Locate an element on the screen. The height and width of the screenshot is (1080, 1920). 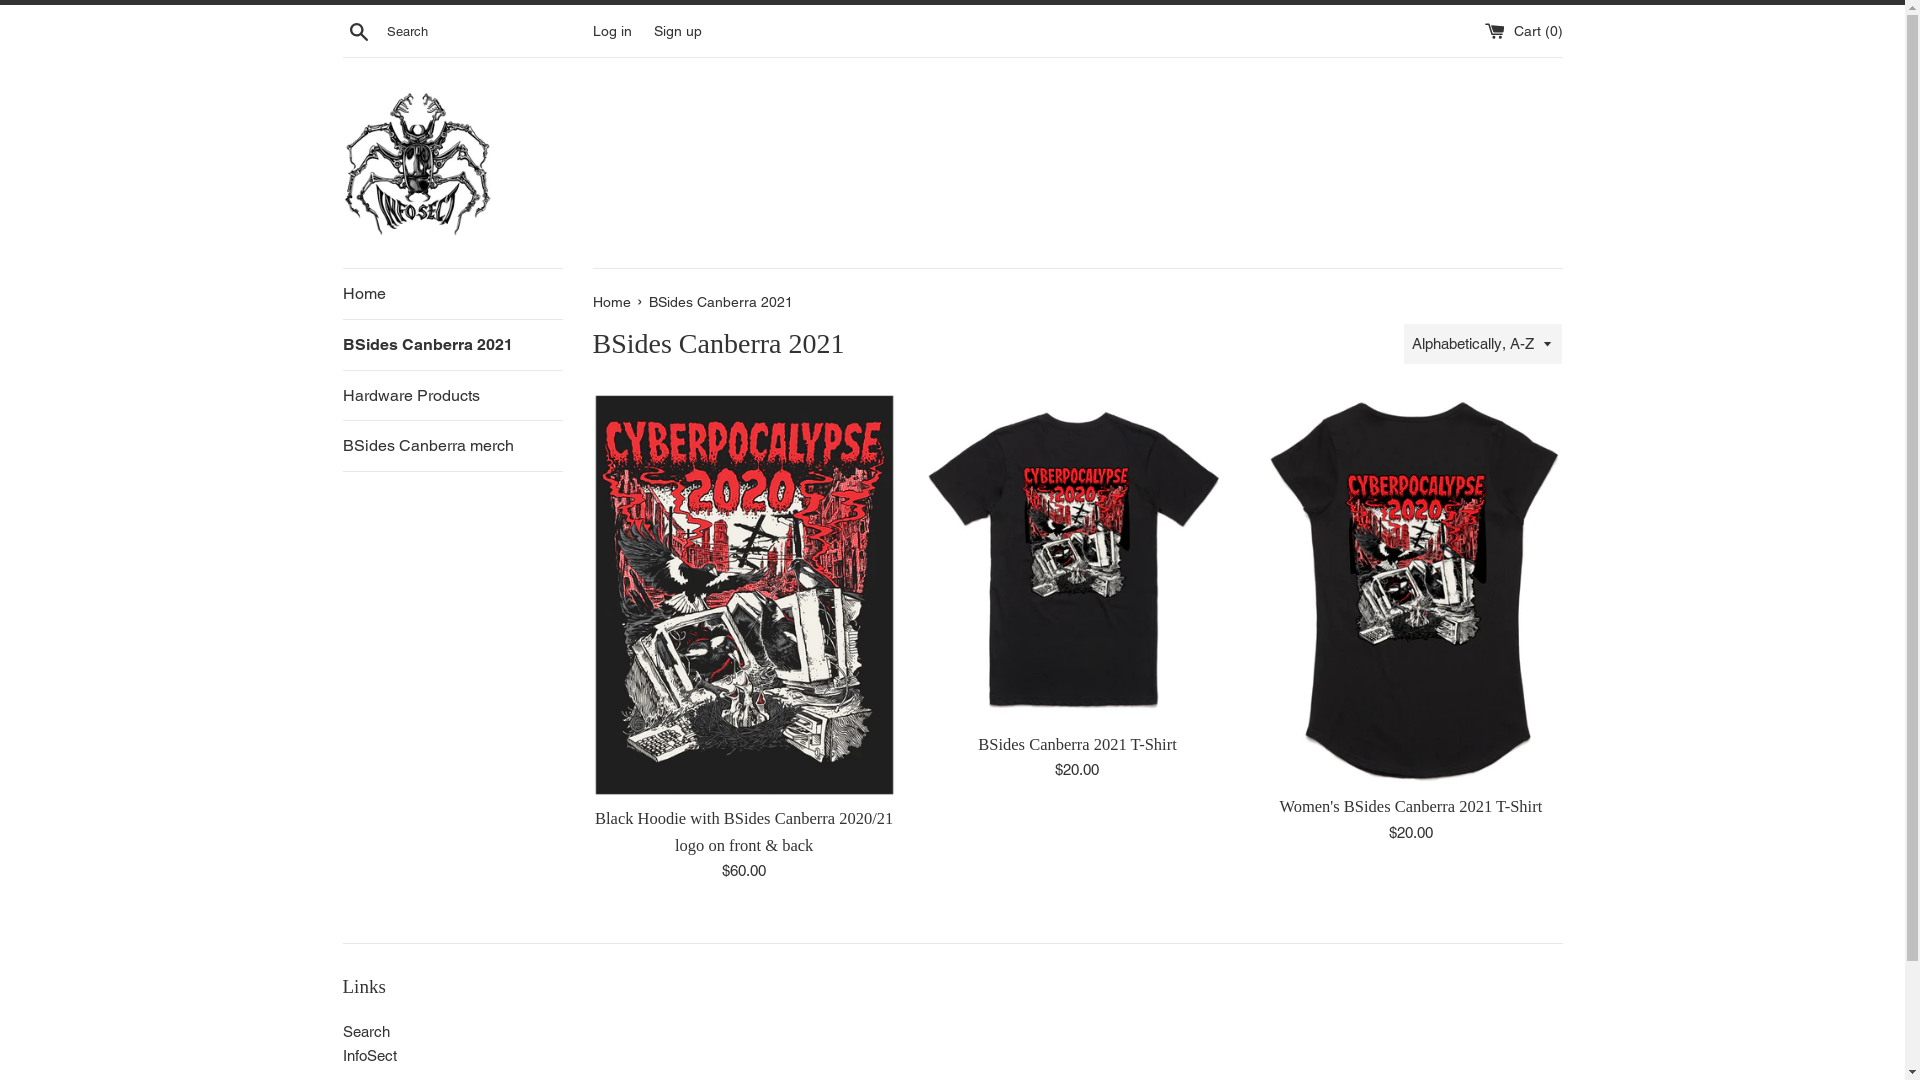
Home is located at coordinates (613, 302).